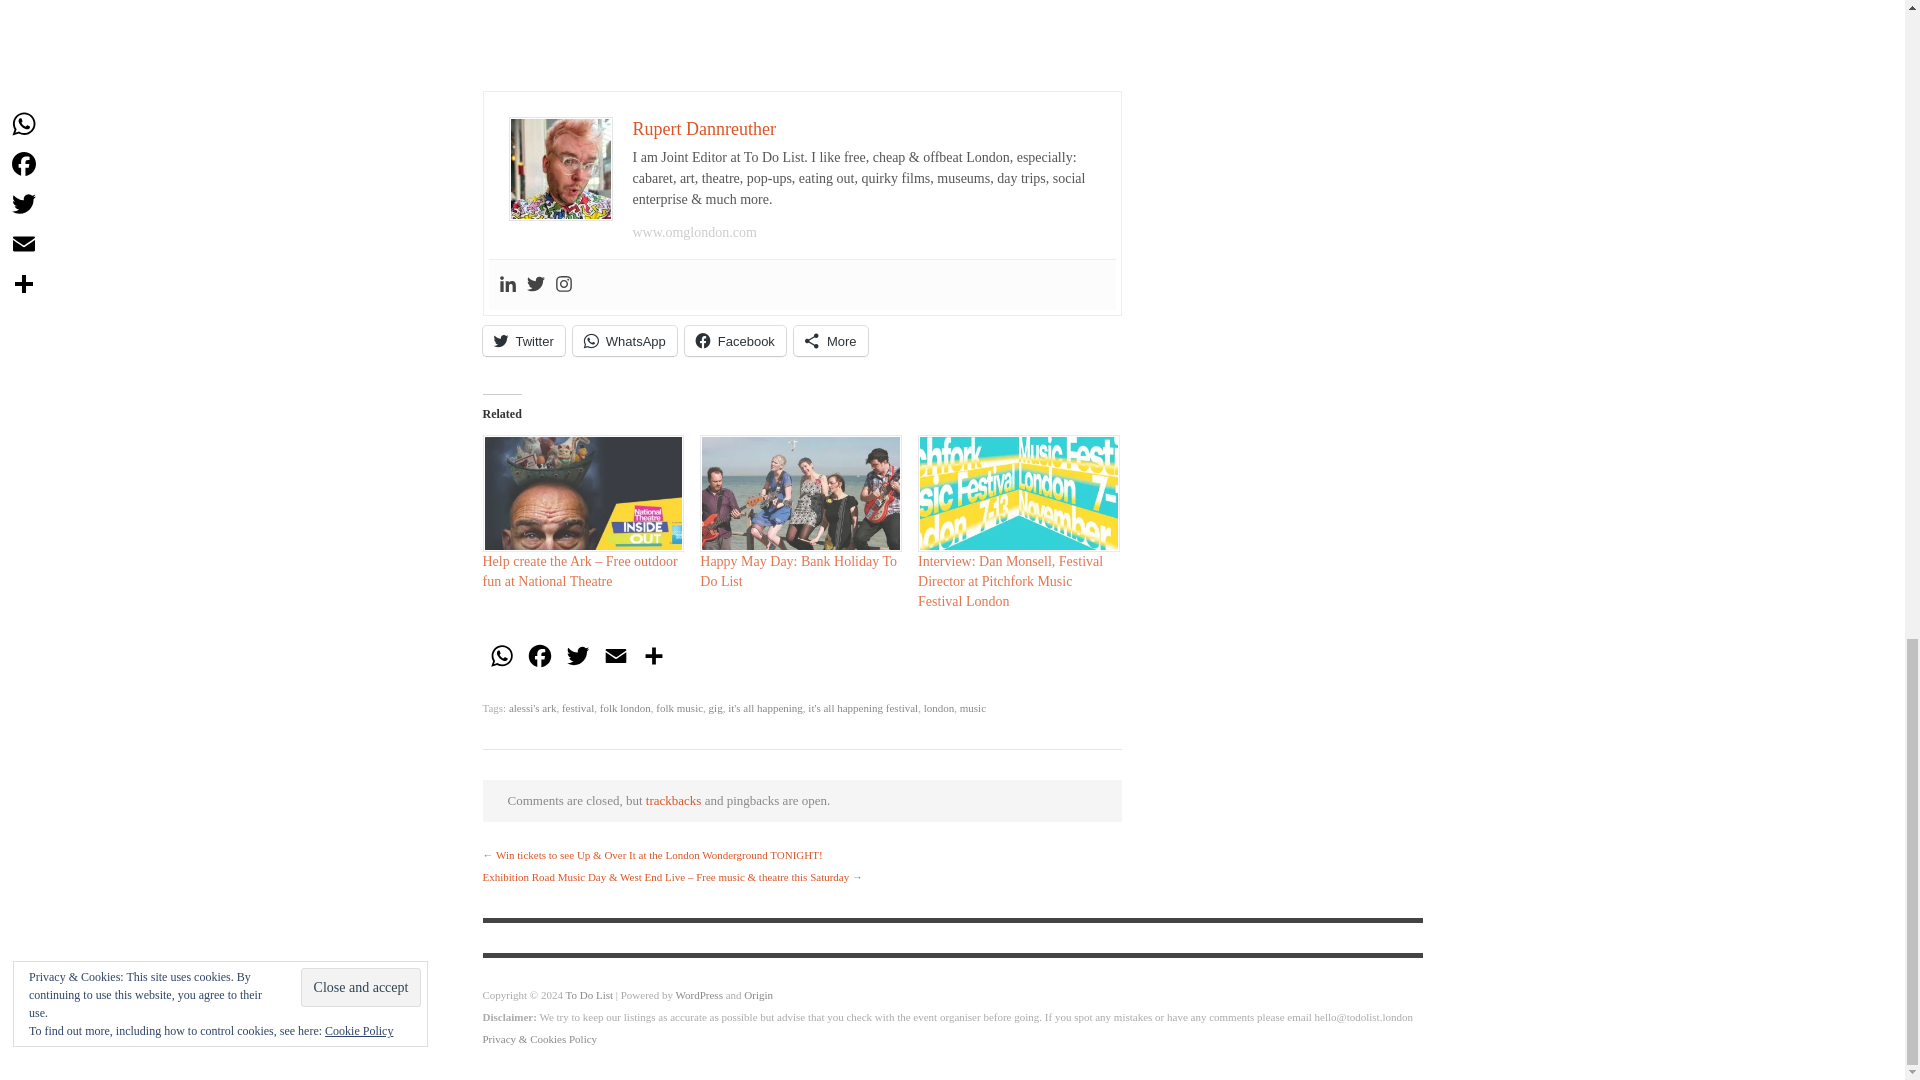 Image resolution: width=1920 pixels, height=1080 pixels. What do you see at coordinates (735, 341) in the screenshot?
I see `Facebook` at bounding box center [735, 341].